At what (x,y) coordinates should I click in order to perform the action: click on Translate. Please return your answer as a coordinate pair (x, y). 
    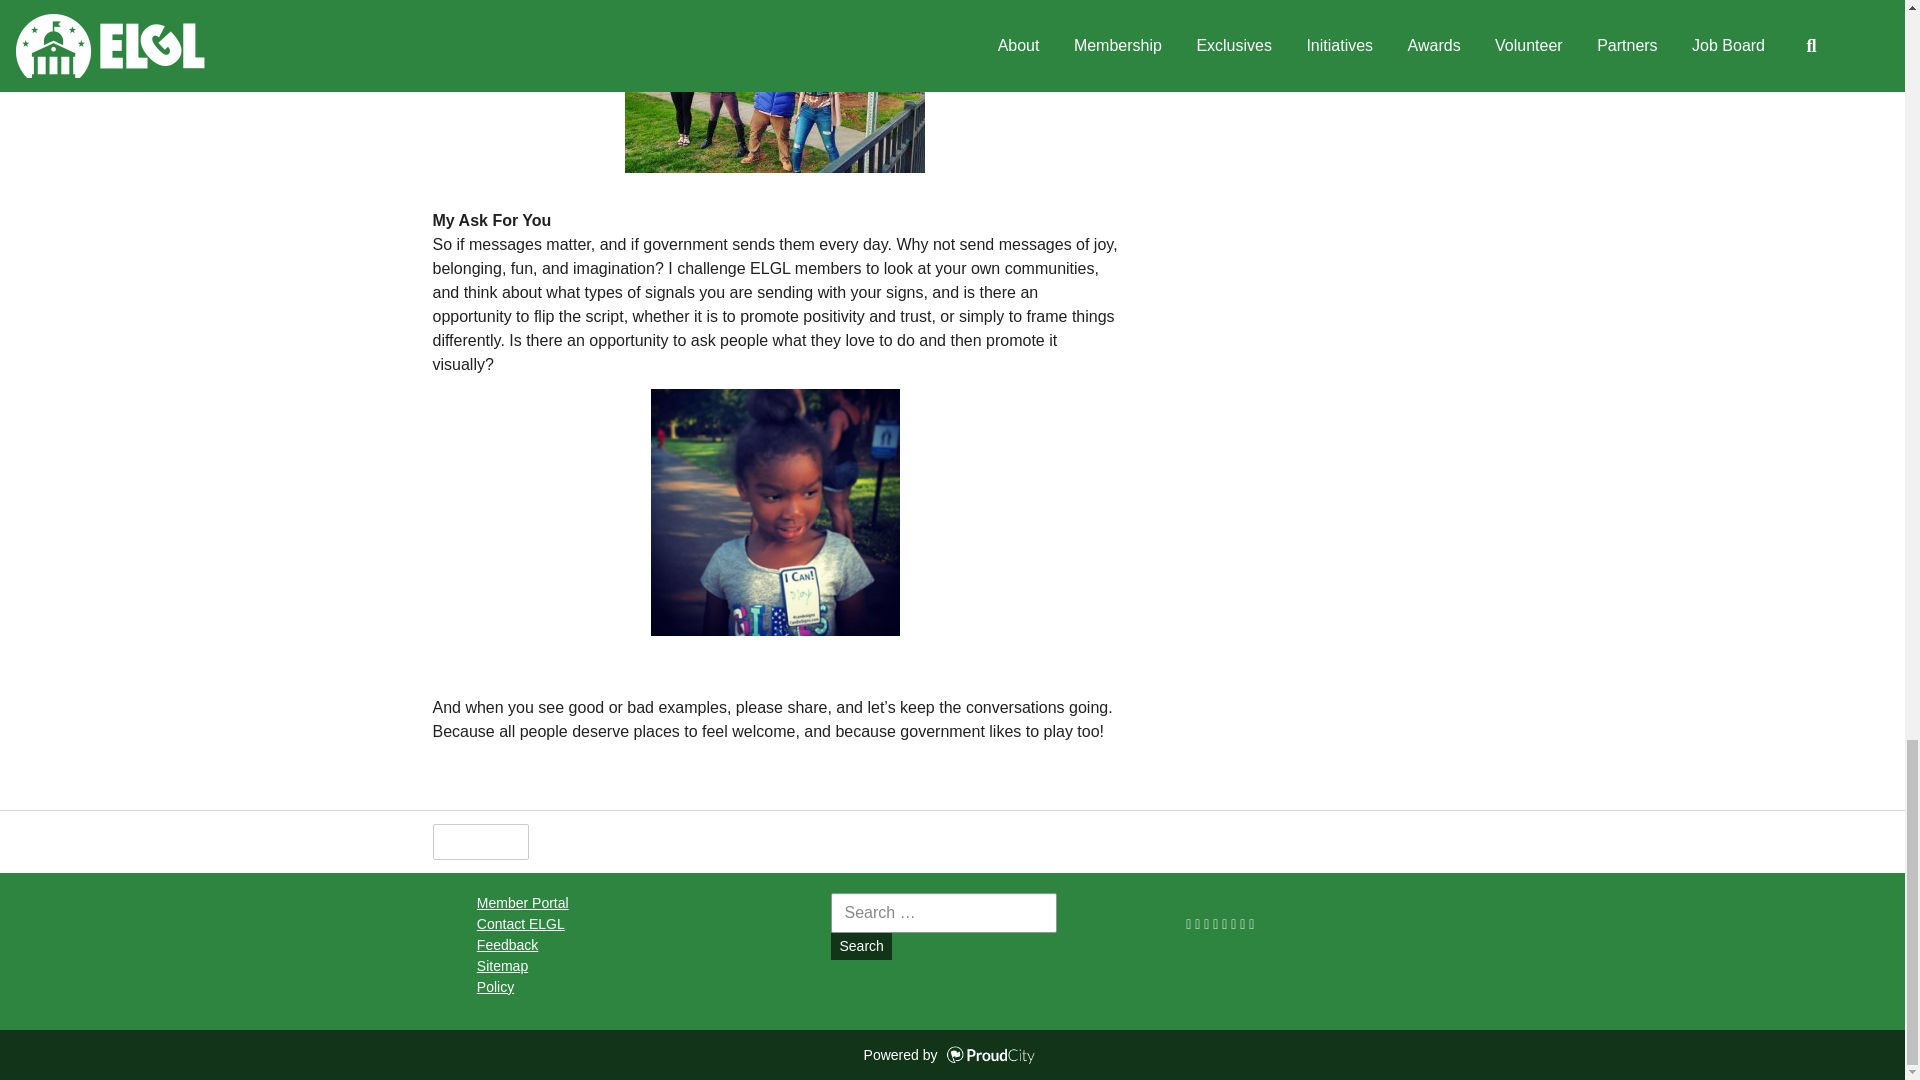
    Looking at the image, I should click on (766, 842).